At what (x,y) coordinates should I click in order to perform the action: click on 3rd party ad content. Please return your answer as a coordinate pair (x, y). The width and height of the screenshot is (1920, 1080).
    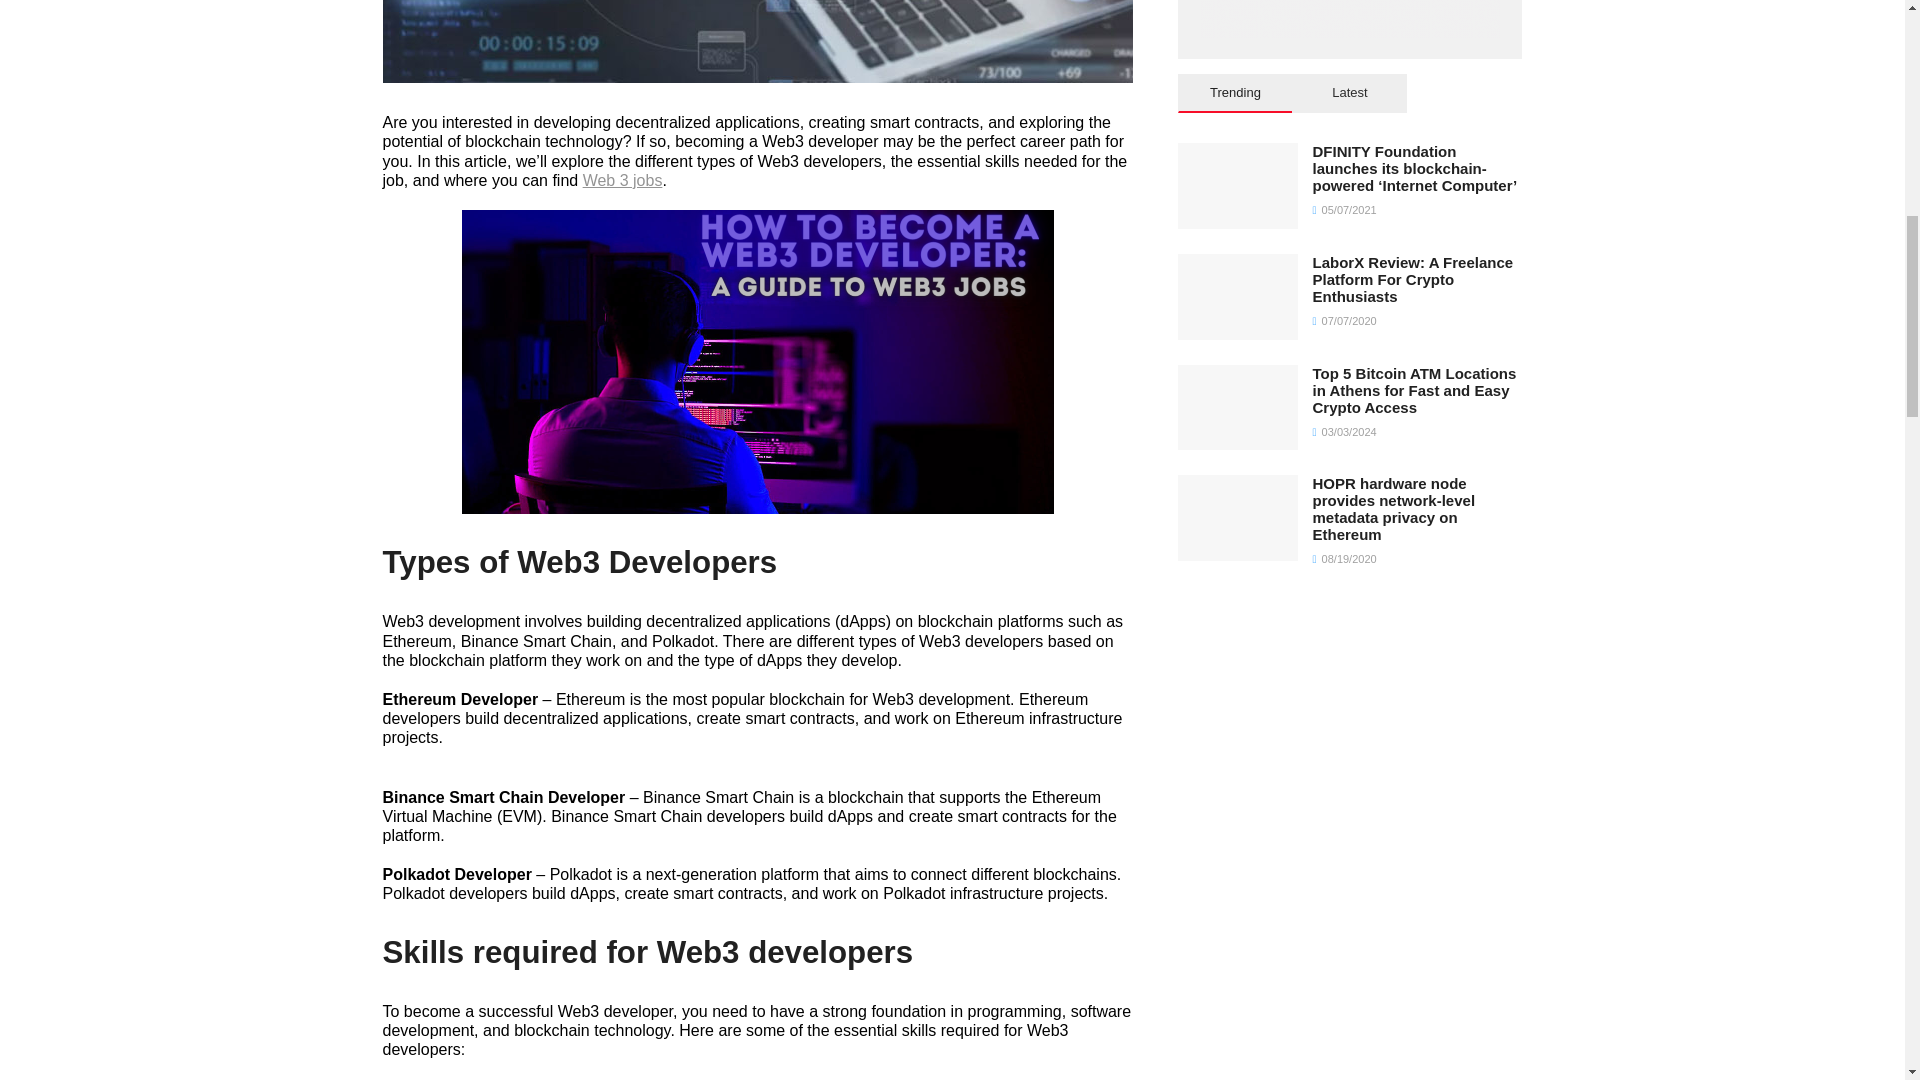
    Looking at the image, I should click on (1350, 18).